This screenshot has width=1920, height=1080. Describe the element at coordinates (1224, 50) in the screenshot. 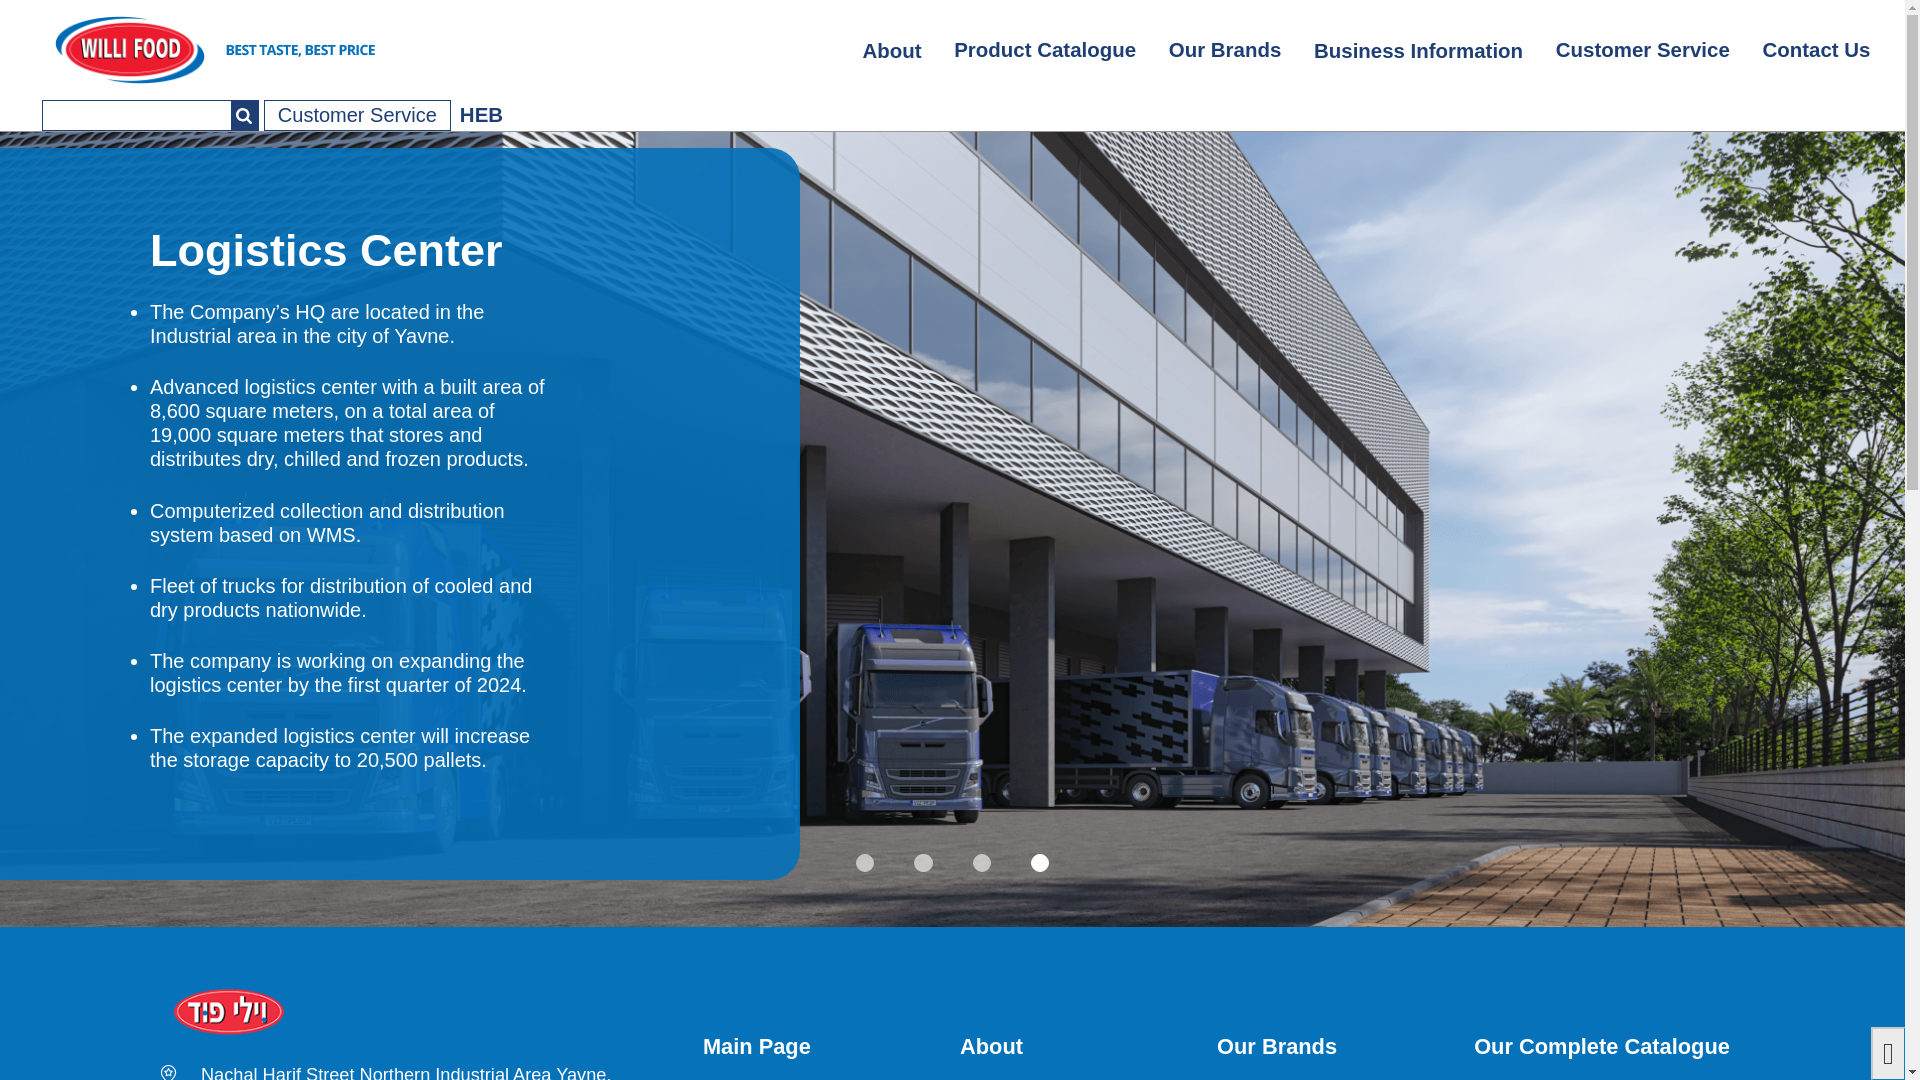

I see `Our Brands` at that location.